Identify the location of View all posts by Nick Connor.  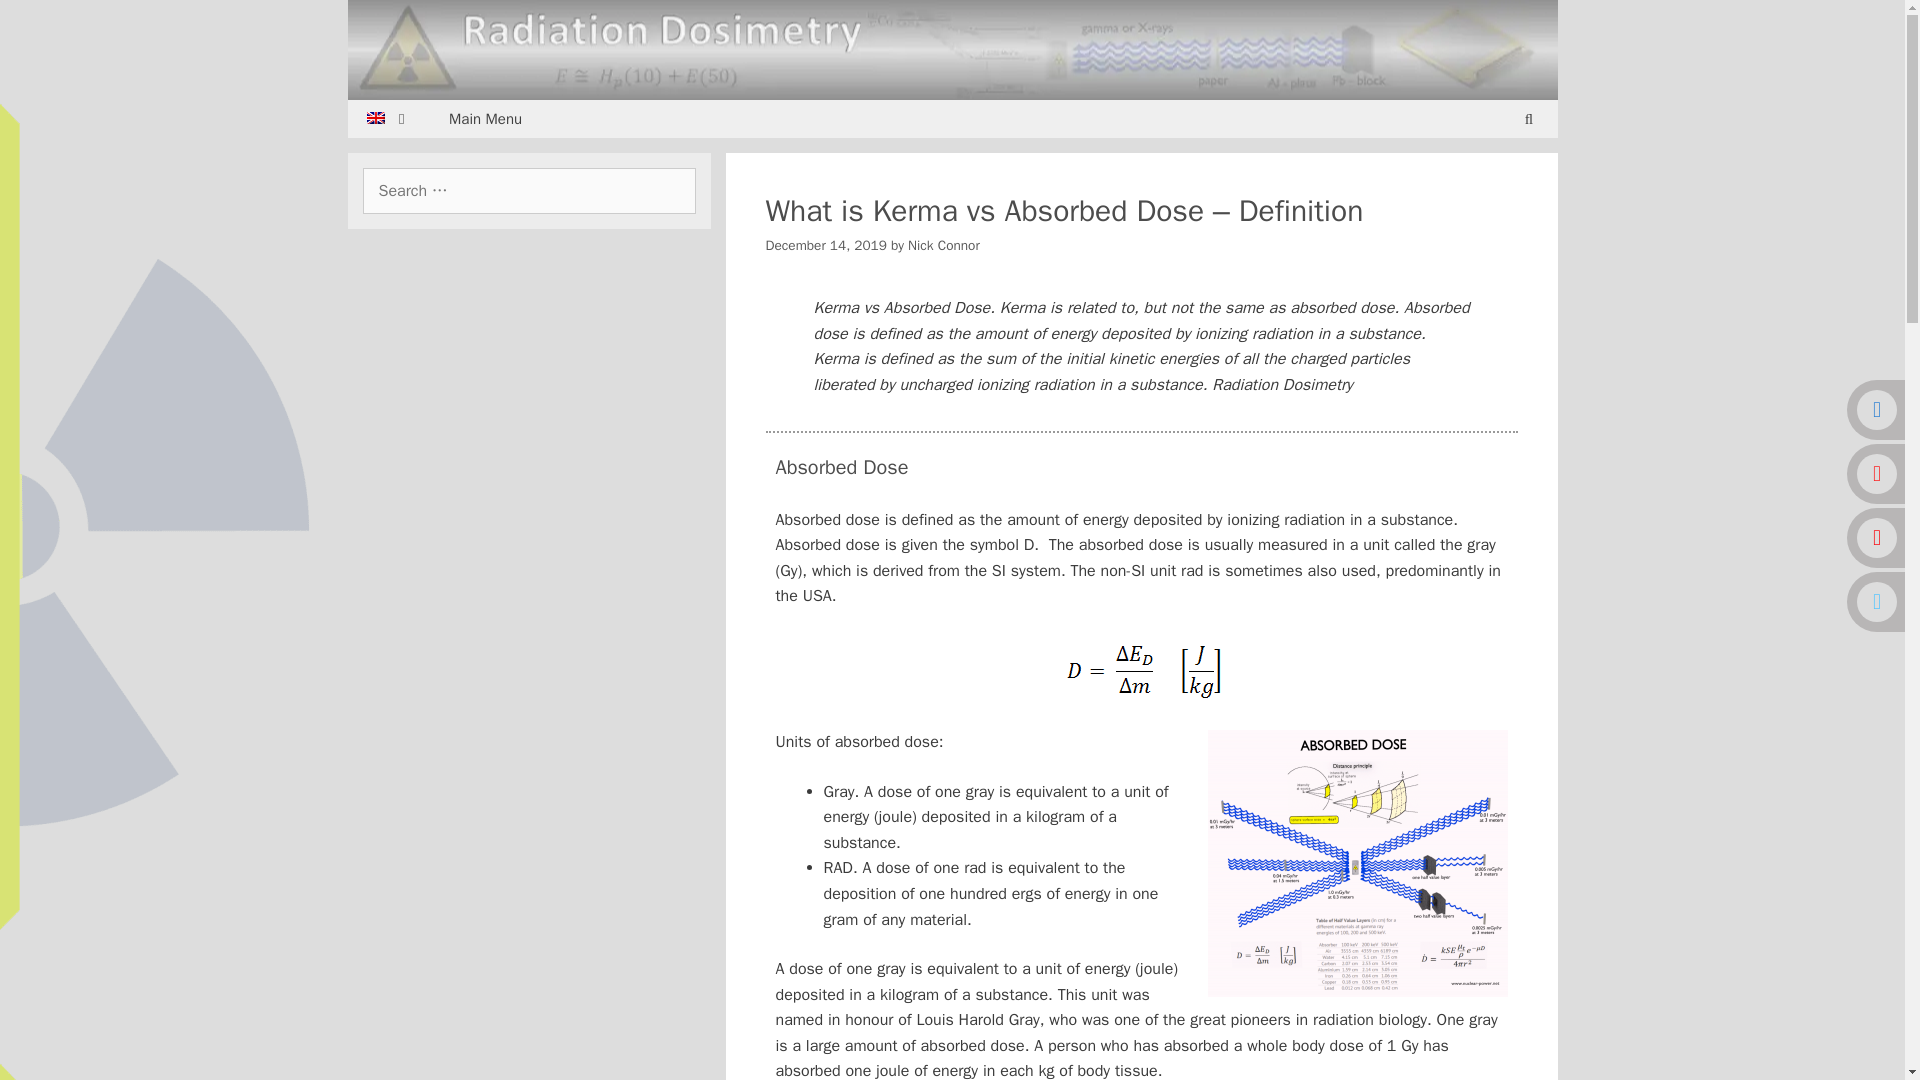
(944, 244).